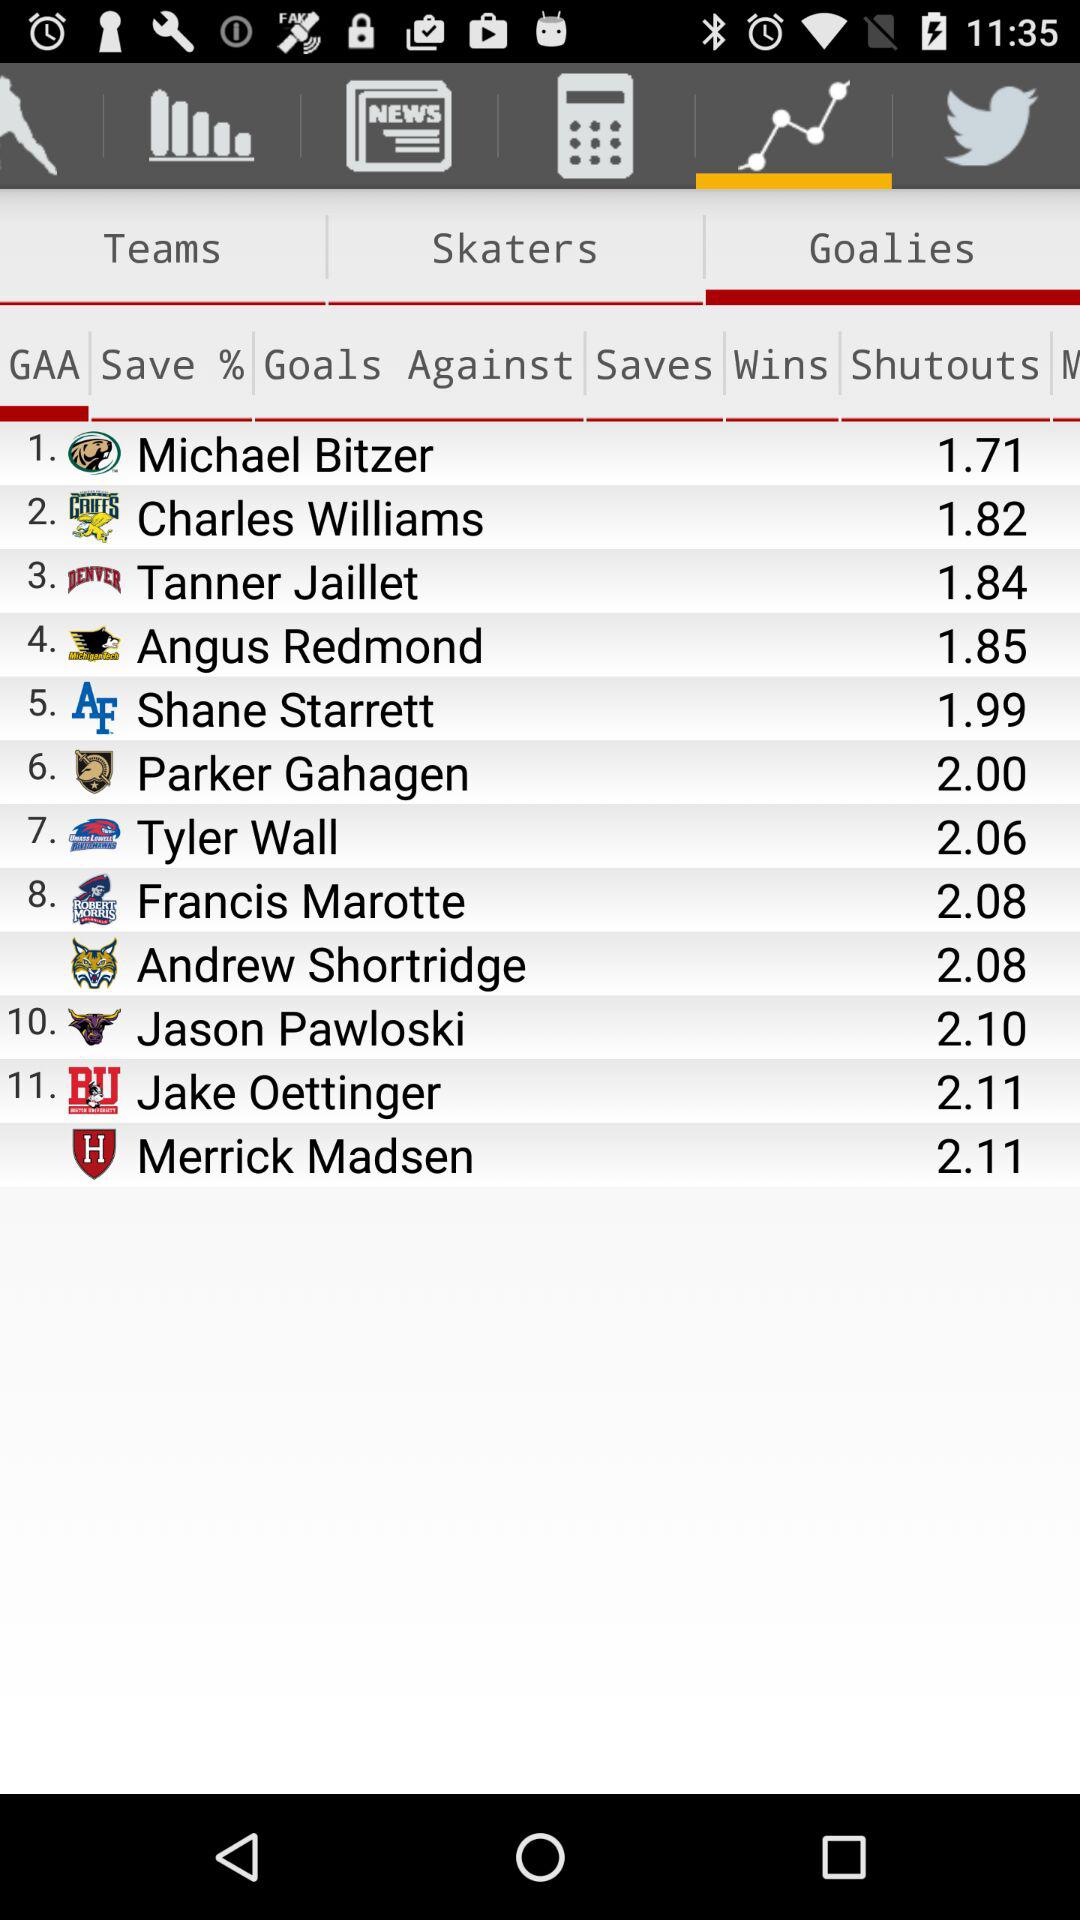 The image size is (1080, 1920). I want to click on tap the gaa, so click(44, 363).